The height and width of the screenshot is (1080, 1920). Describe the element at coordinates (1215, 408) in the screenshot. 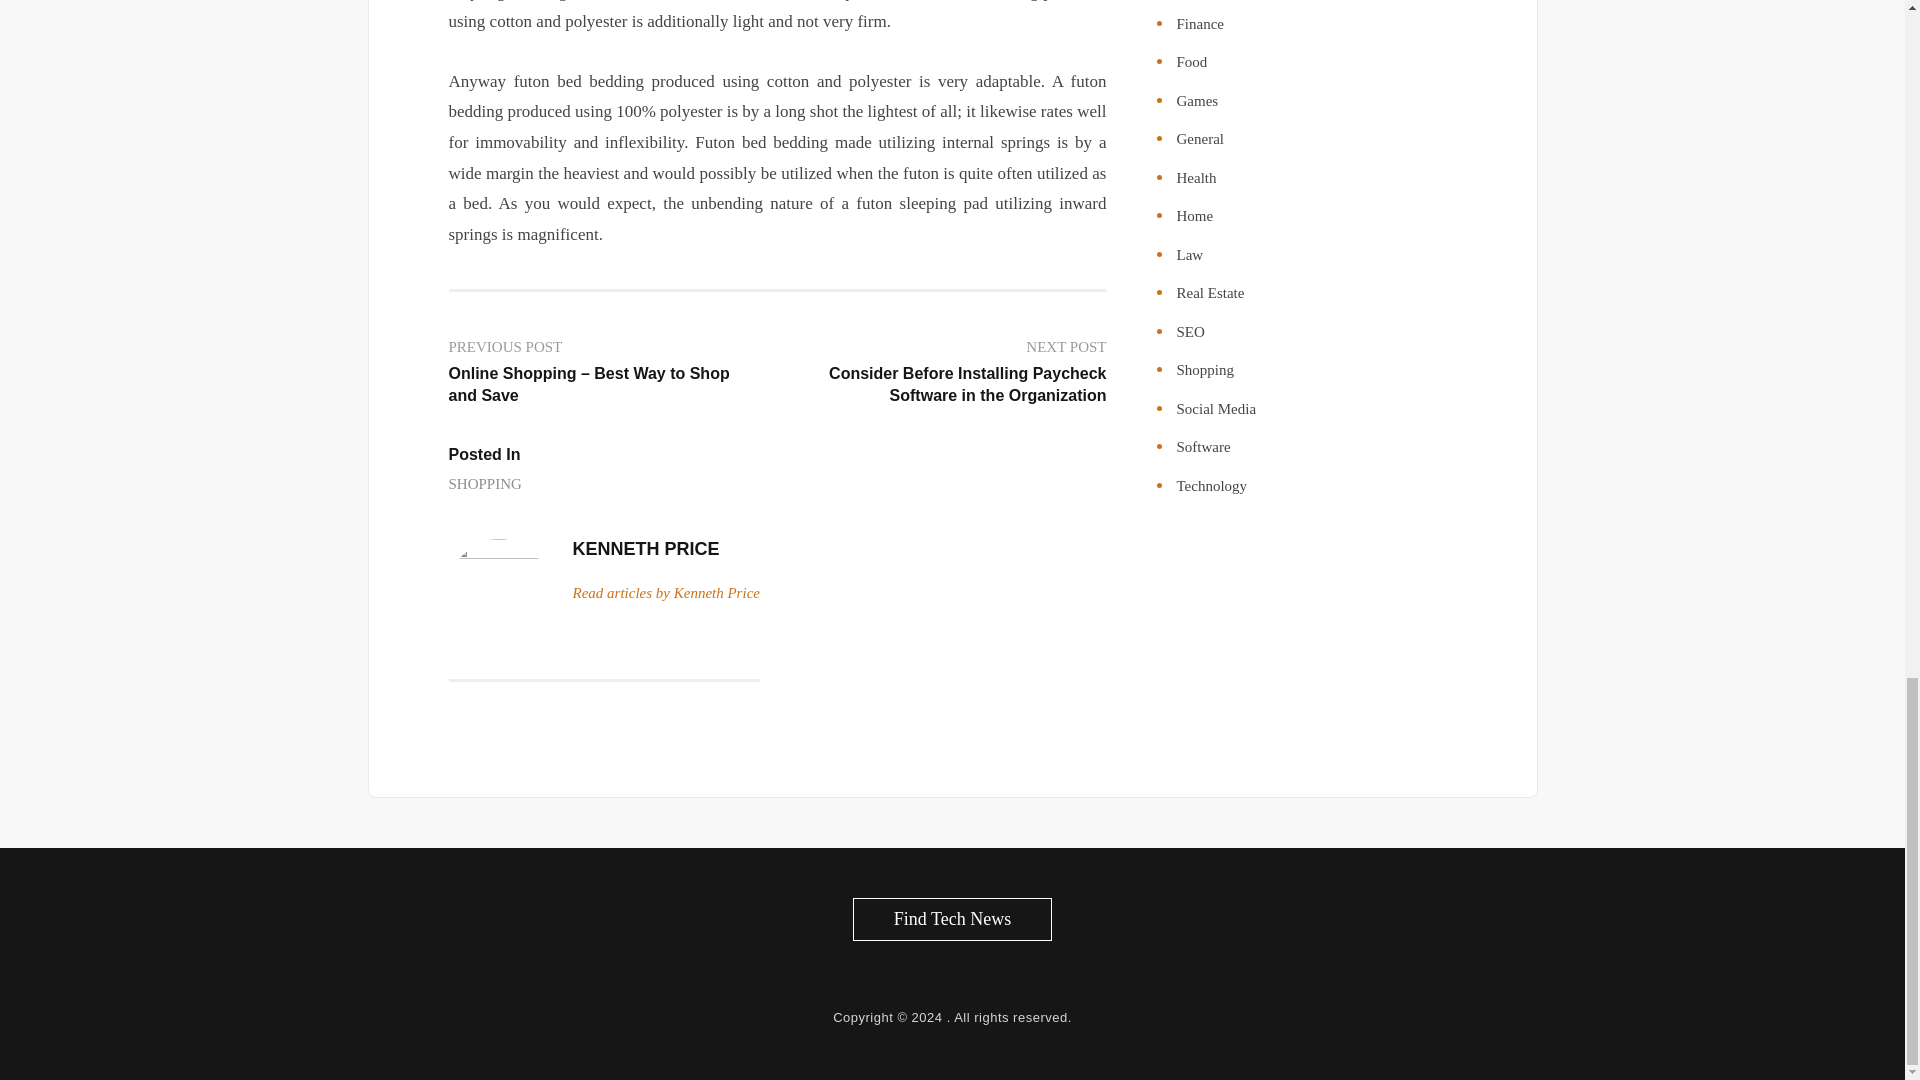

I see `Social Media` at that location.